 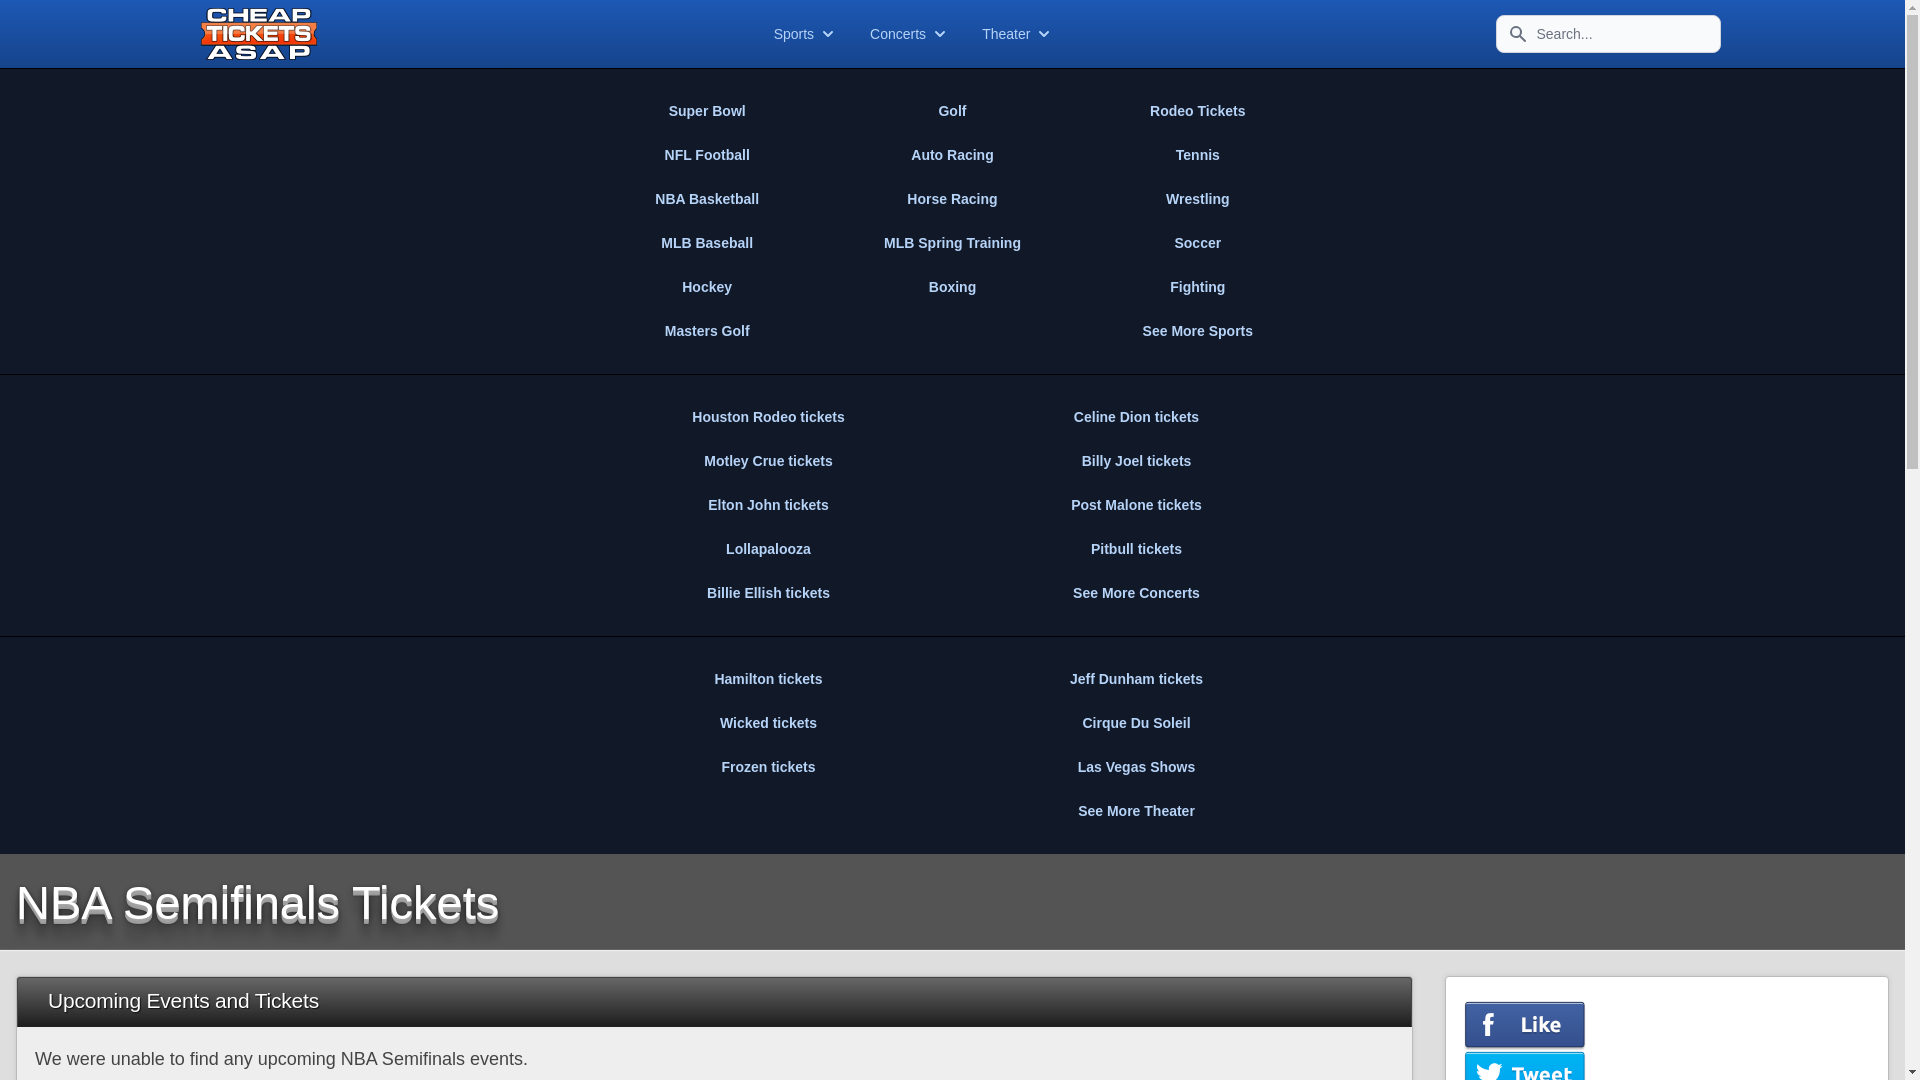 What do you see at coordinates (1198, 199) in the screenshot?
I see `Wrestling` at bounding box center [1198, 199].